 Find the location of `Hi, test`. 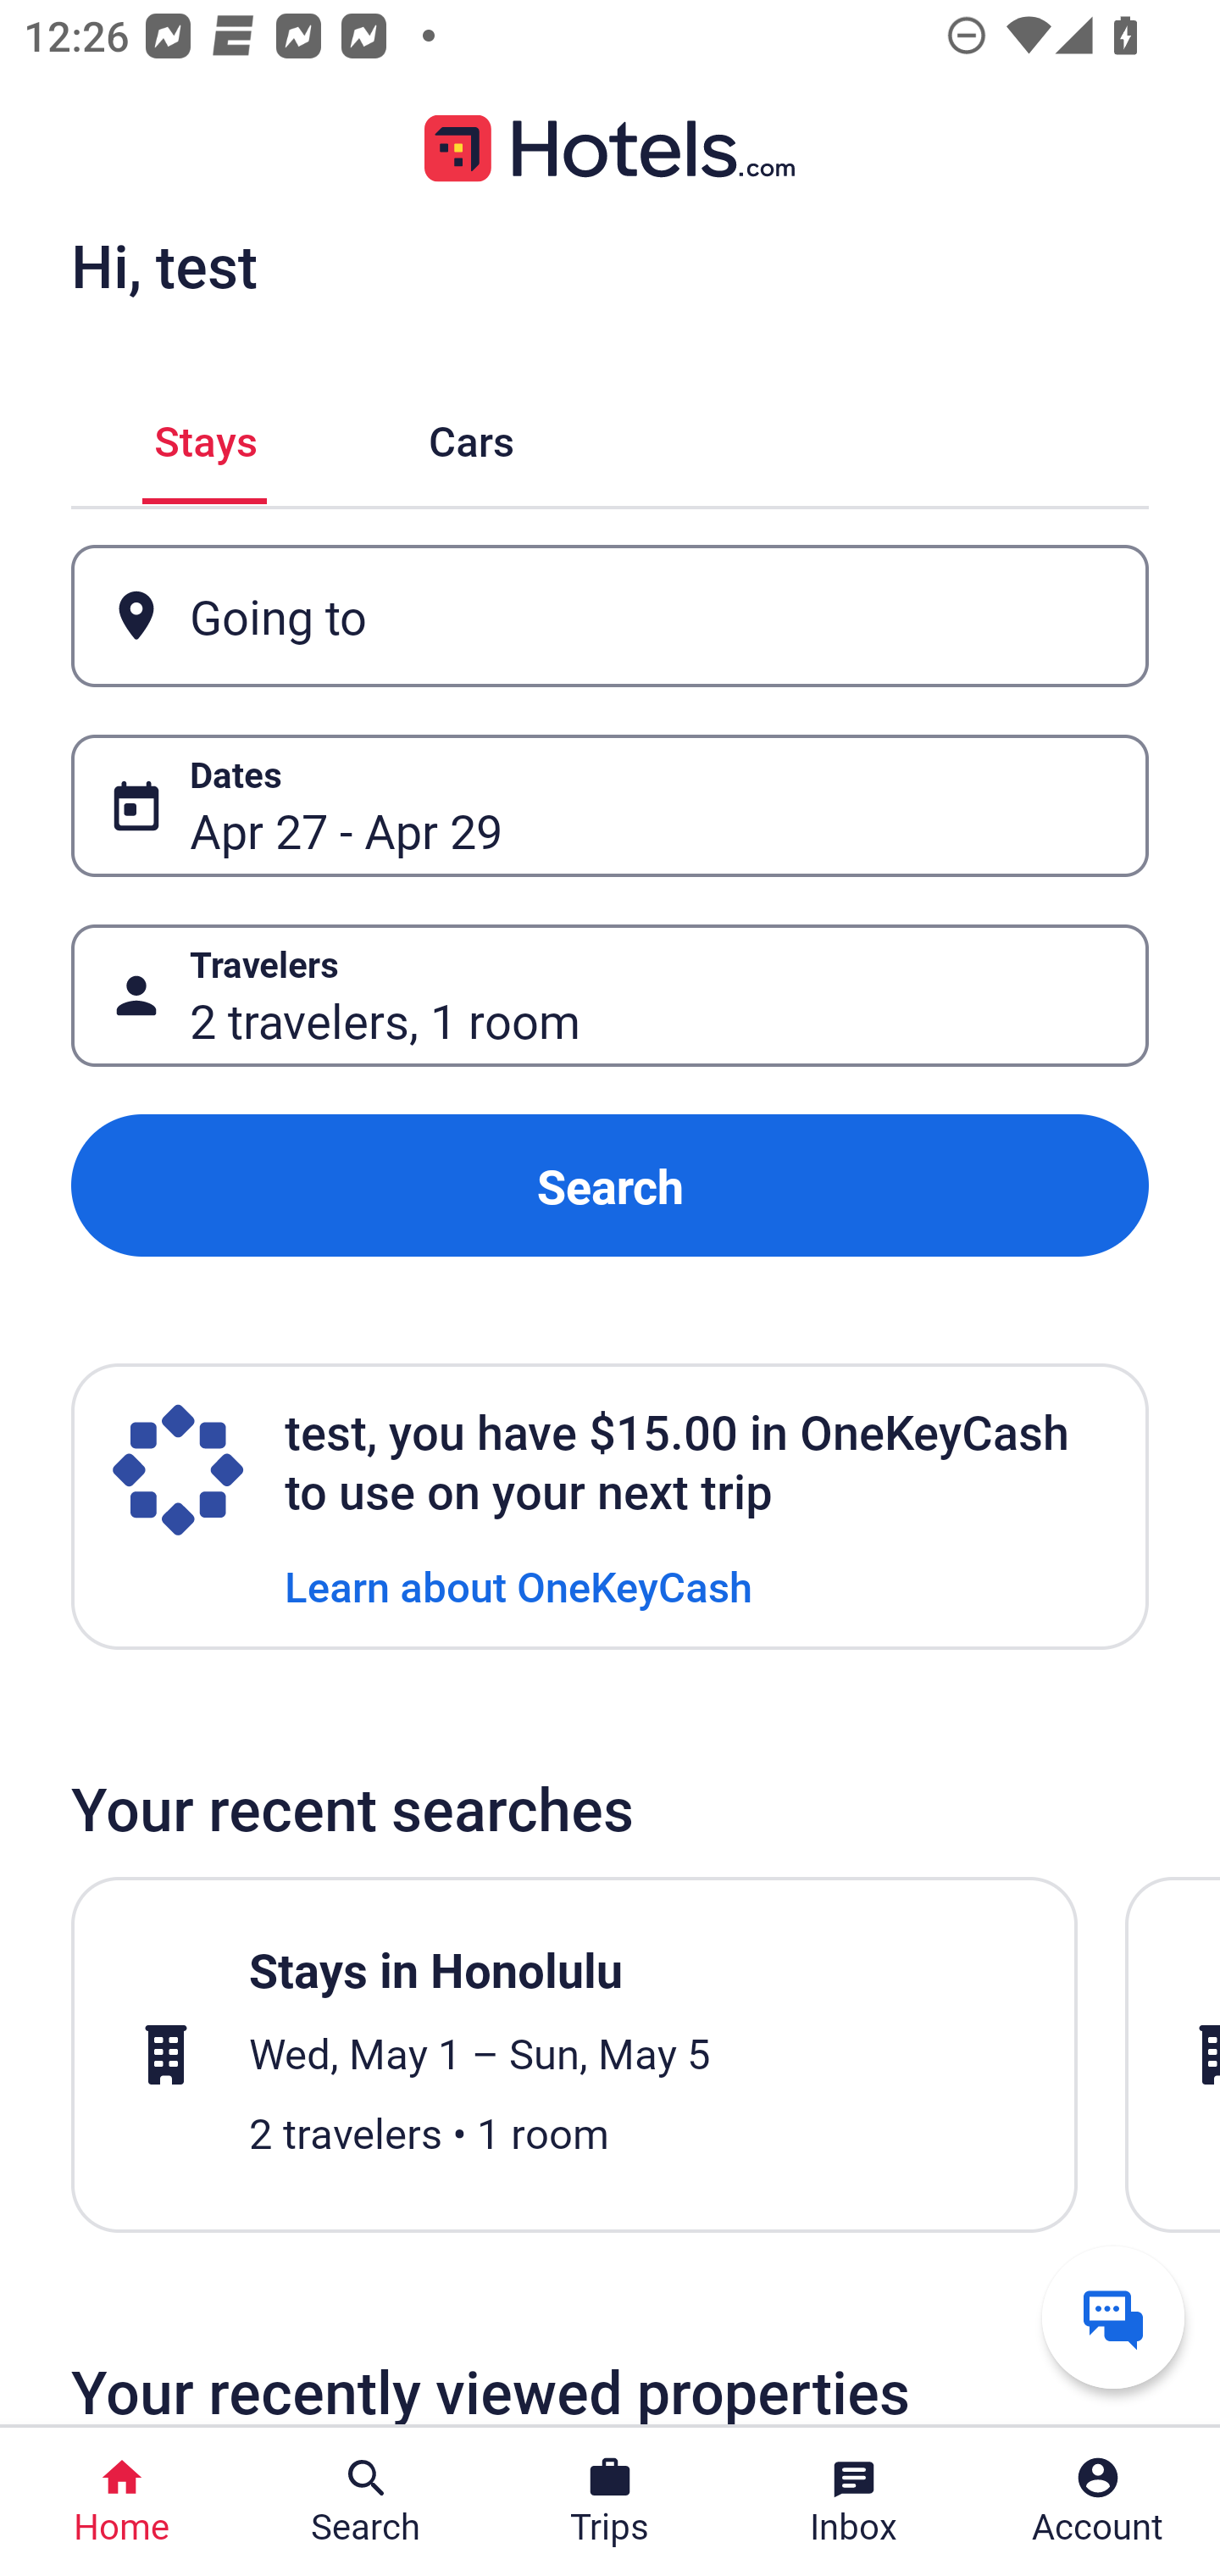

Hi, test is located at coordinates (164, 265).